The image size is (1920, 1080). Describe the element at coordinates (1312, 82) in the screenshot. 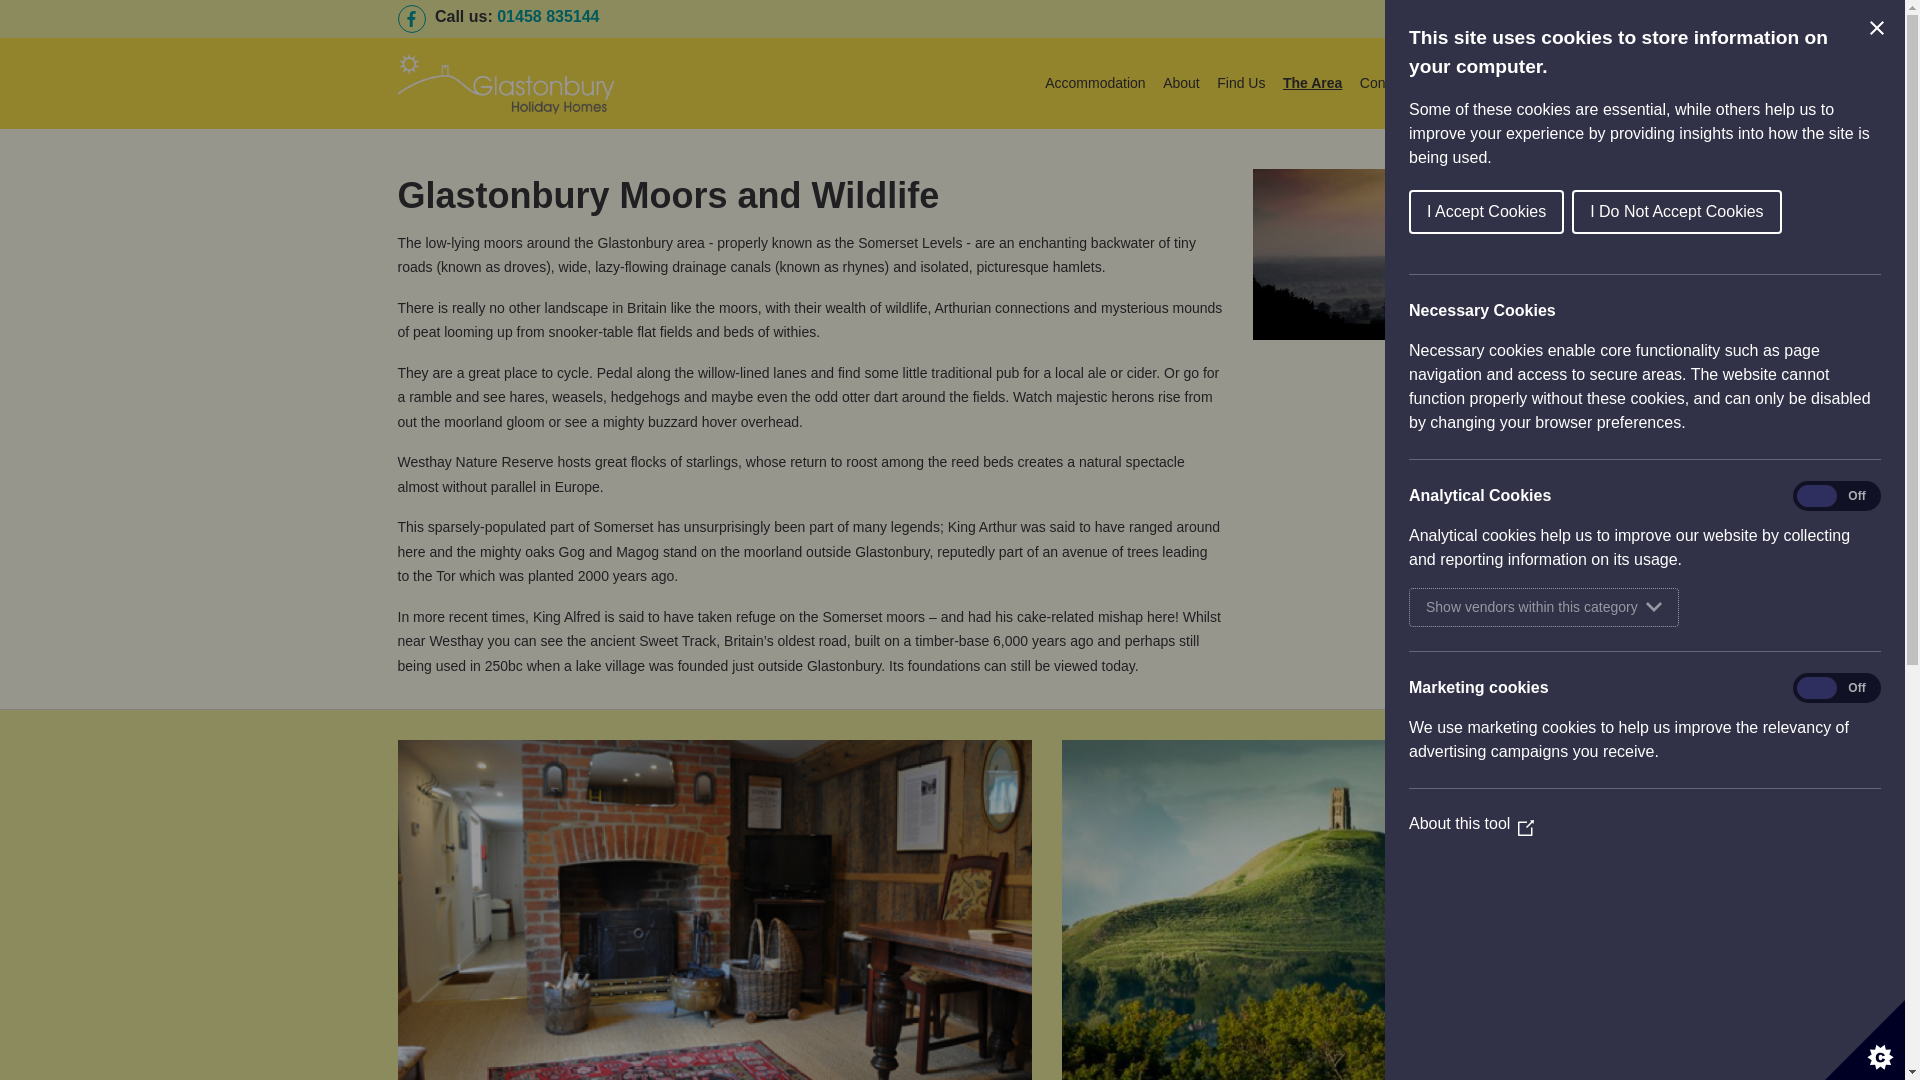

I see `The Area` at that location.